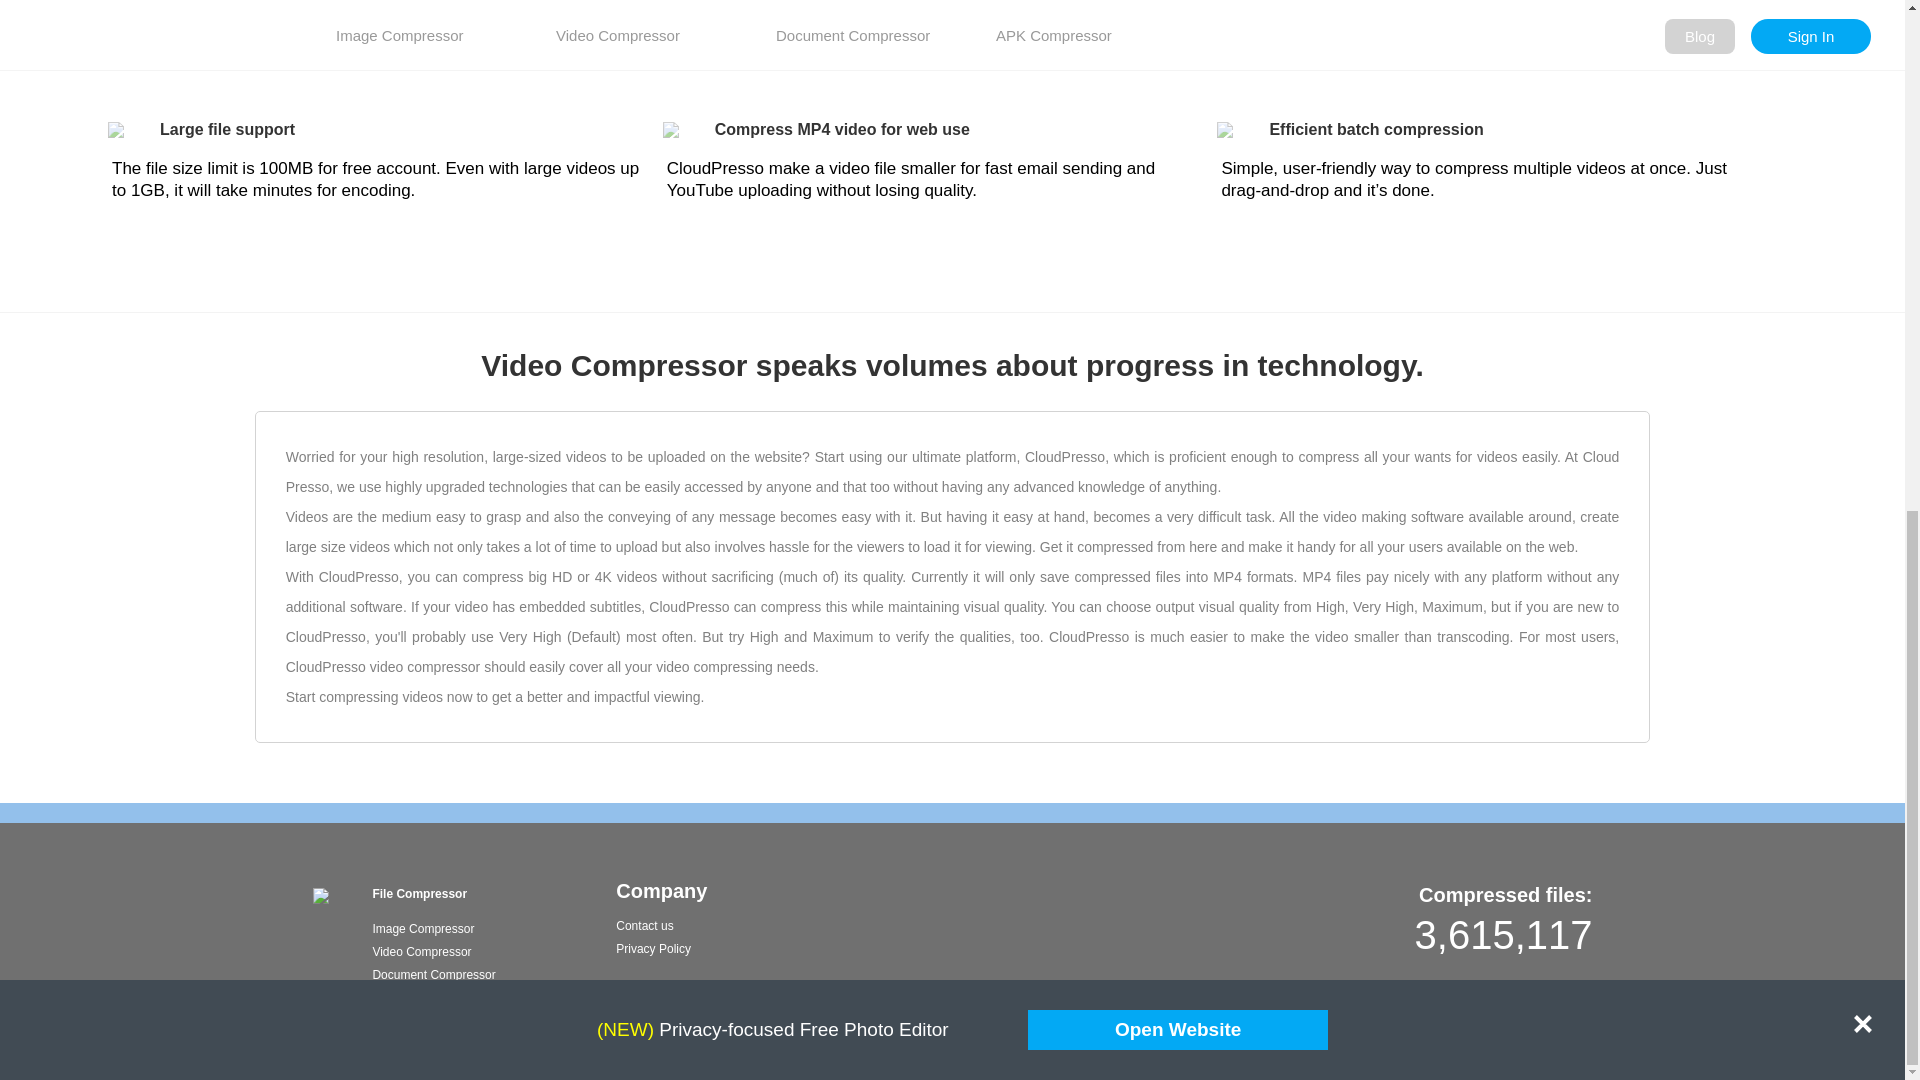  I want to click on APK Compressor, so click(418, 998).